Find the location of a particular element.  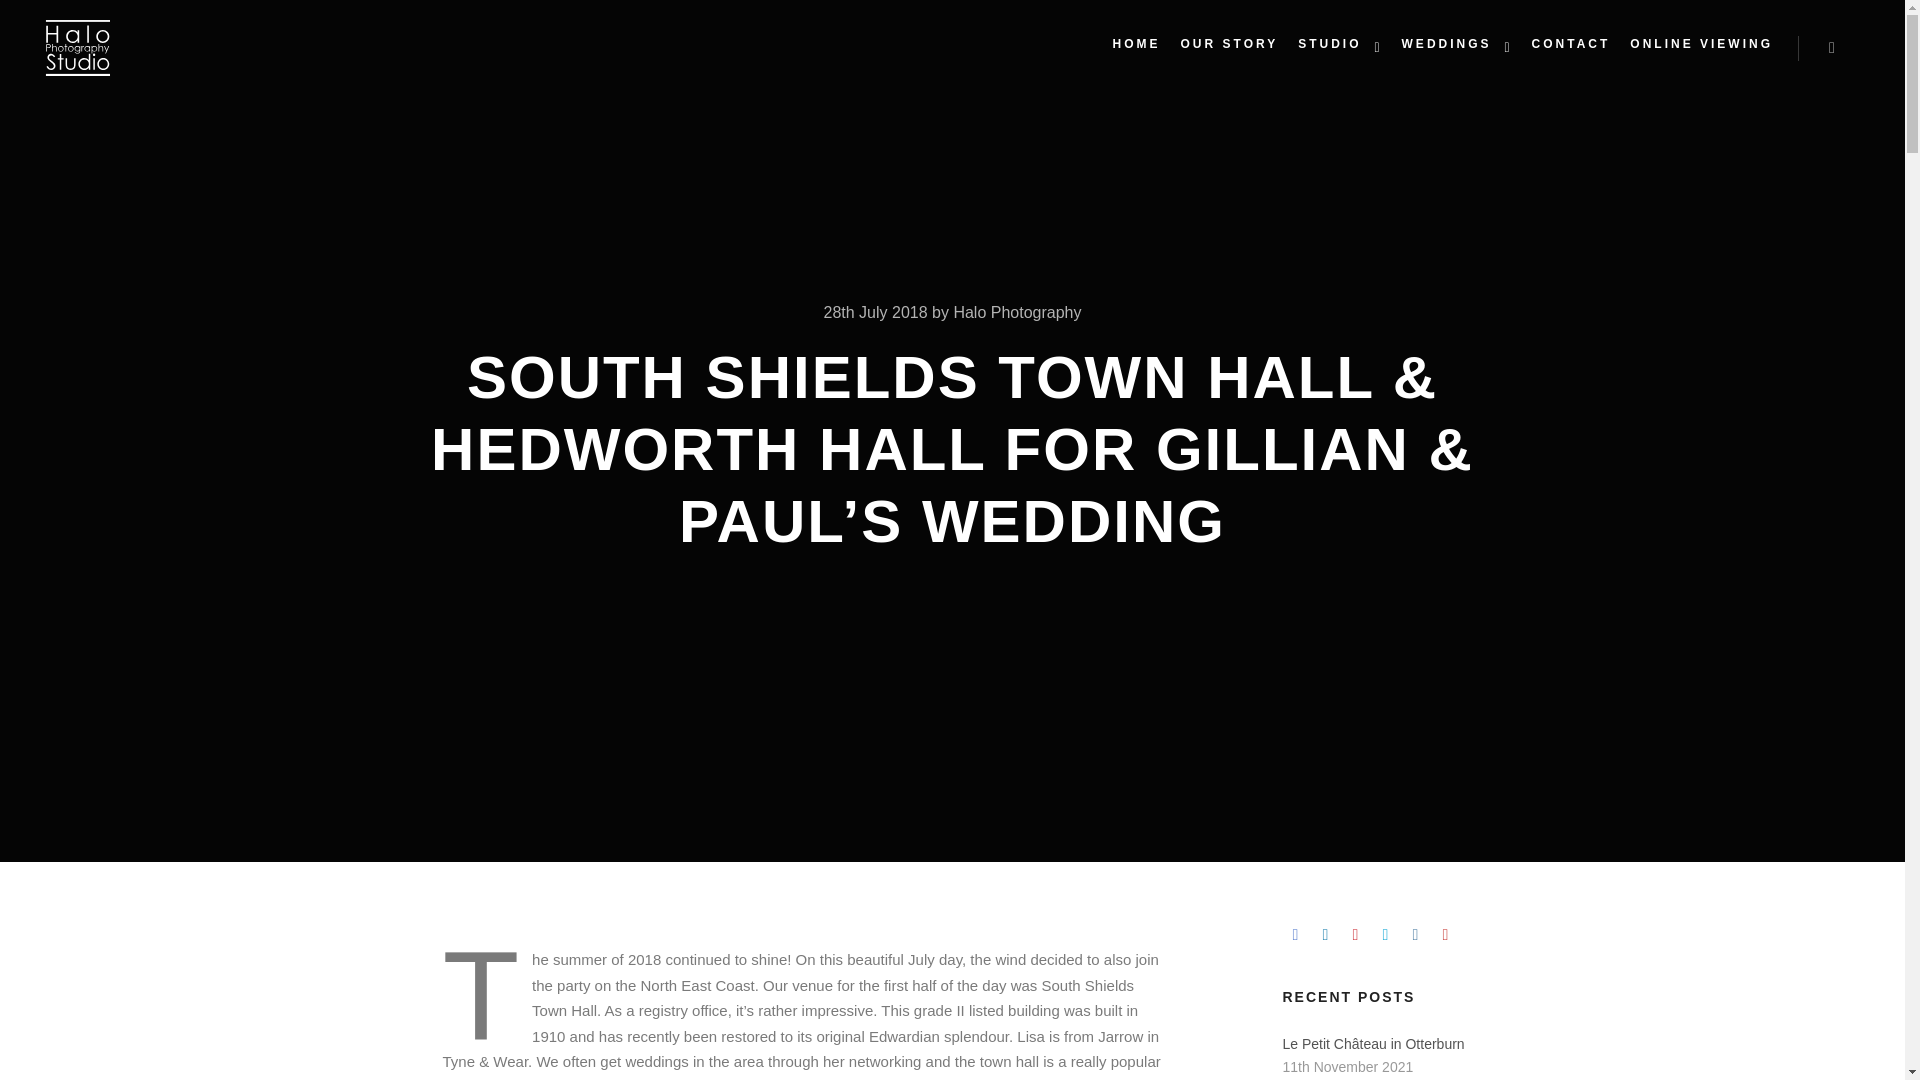

Facebook is located at coordinates (1294, 935).